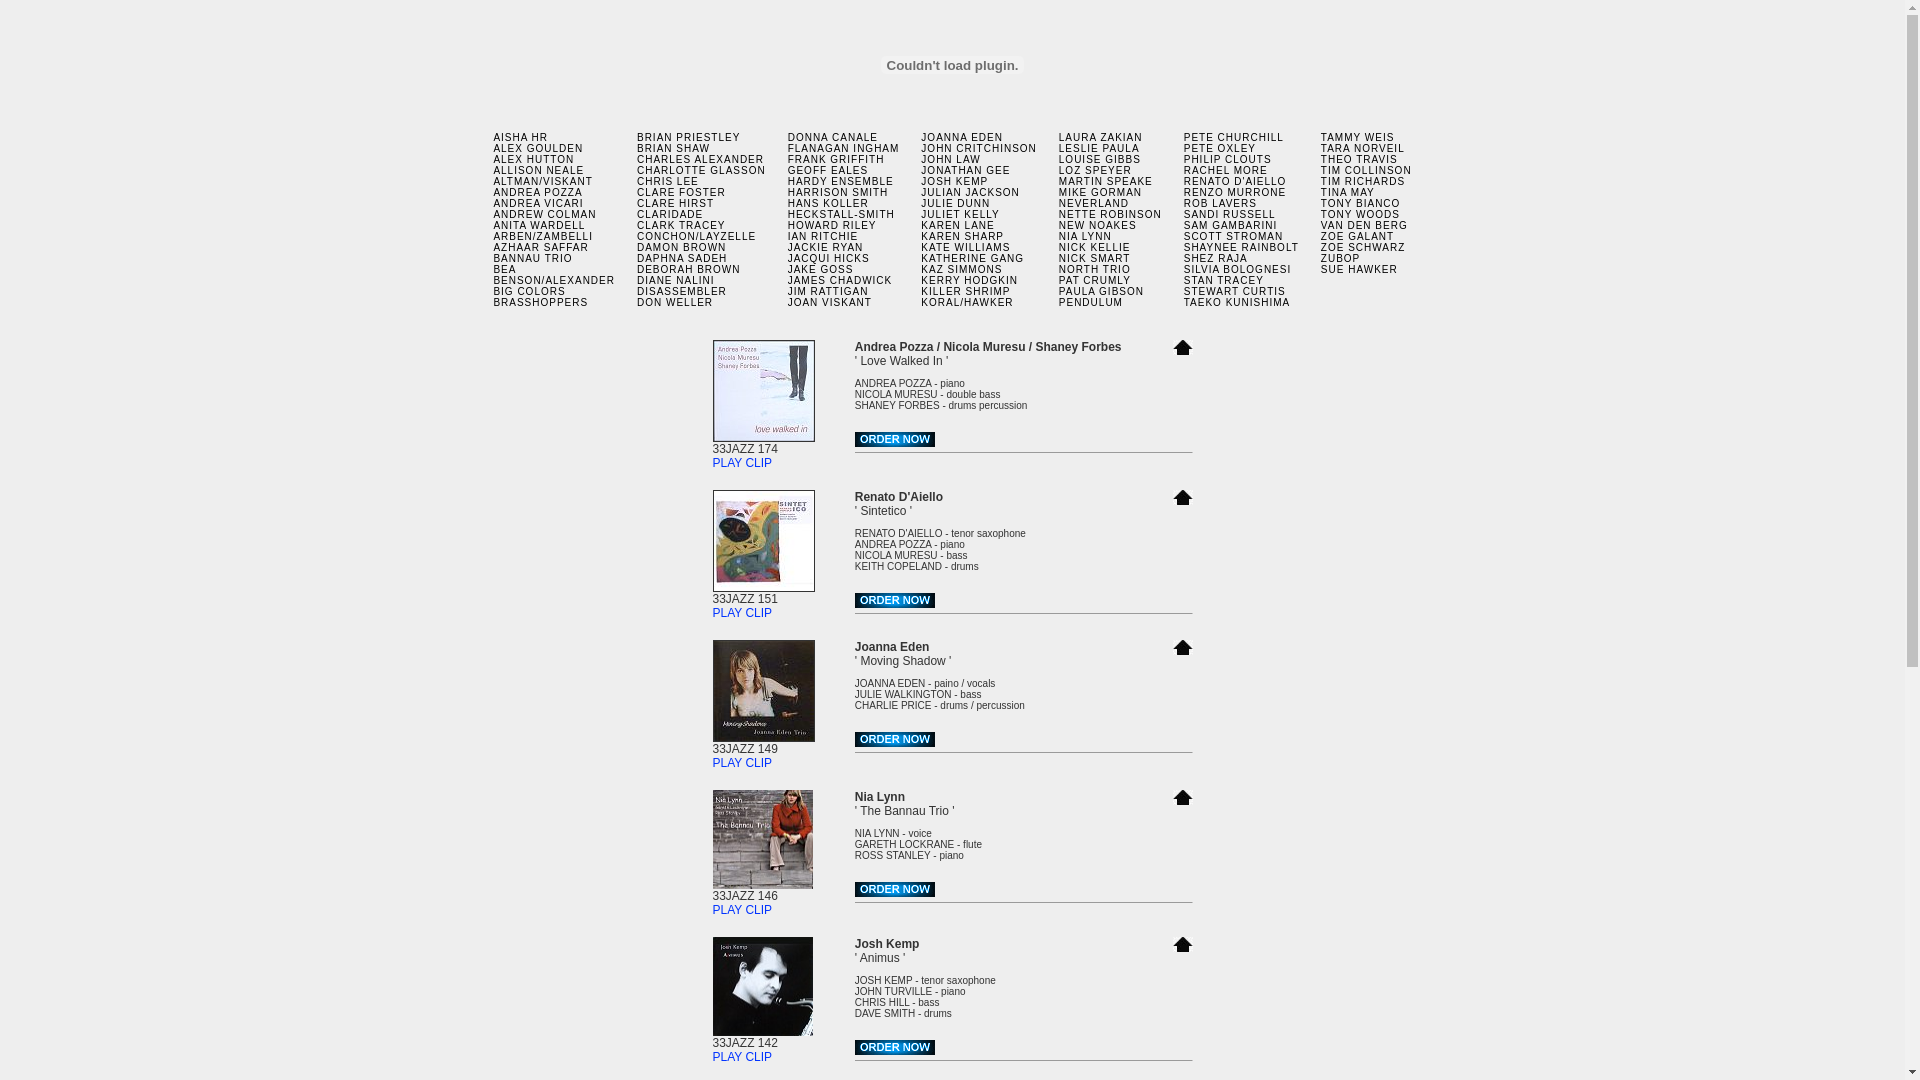  I want to click on FRANK GRIFFITH, so click(836, 160).